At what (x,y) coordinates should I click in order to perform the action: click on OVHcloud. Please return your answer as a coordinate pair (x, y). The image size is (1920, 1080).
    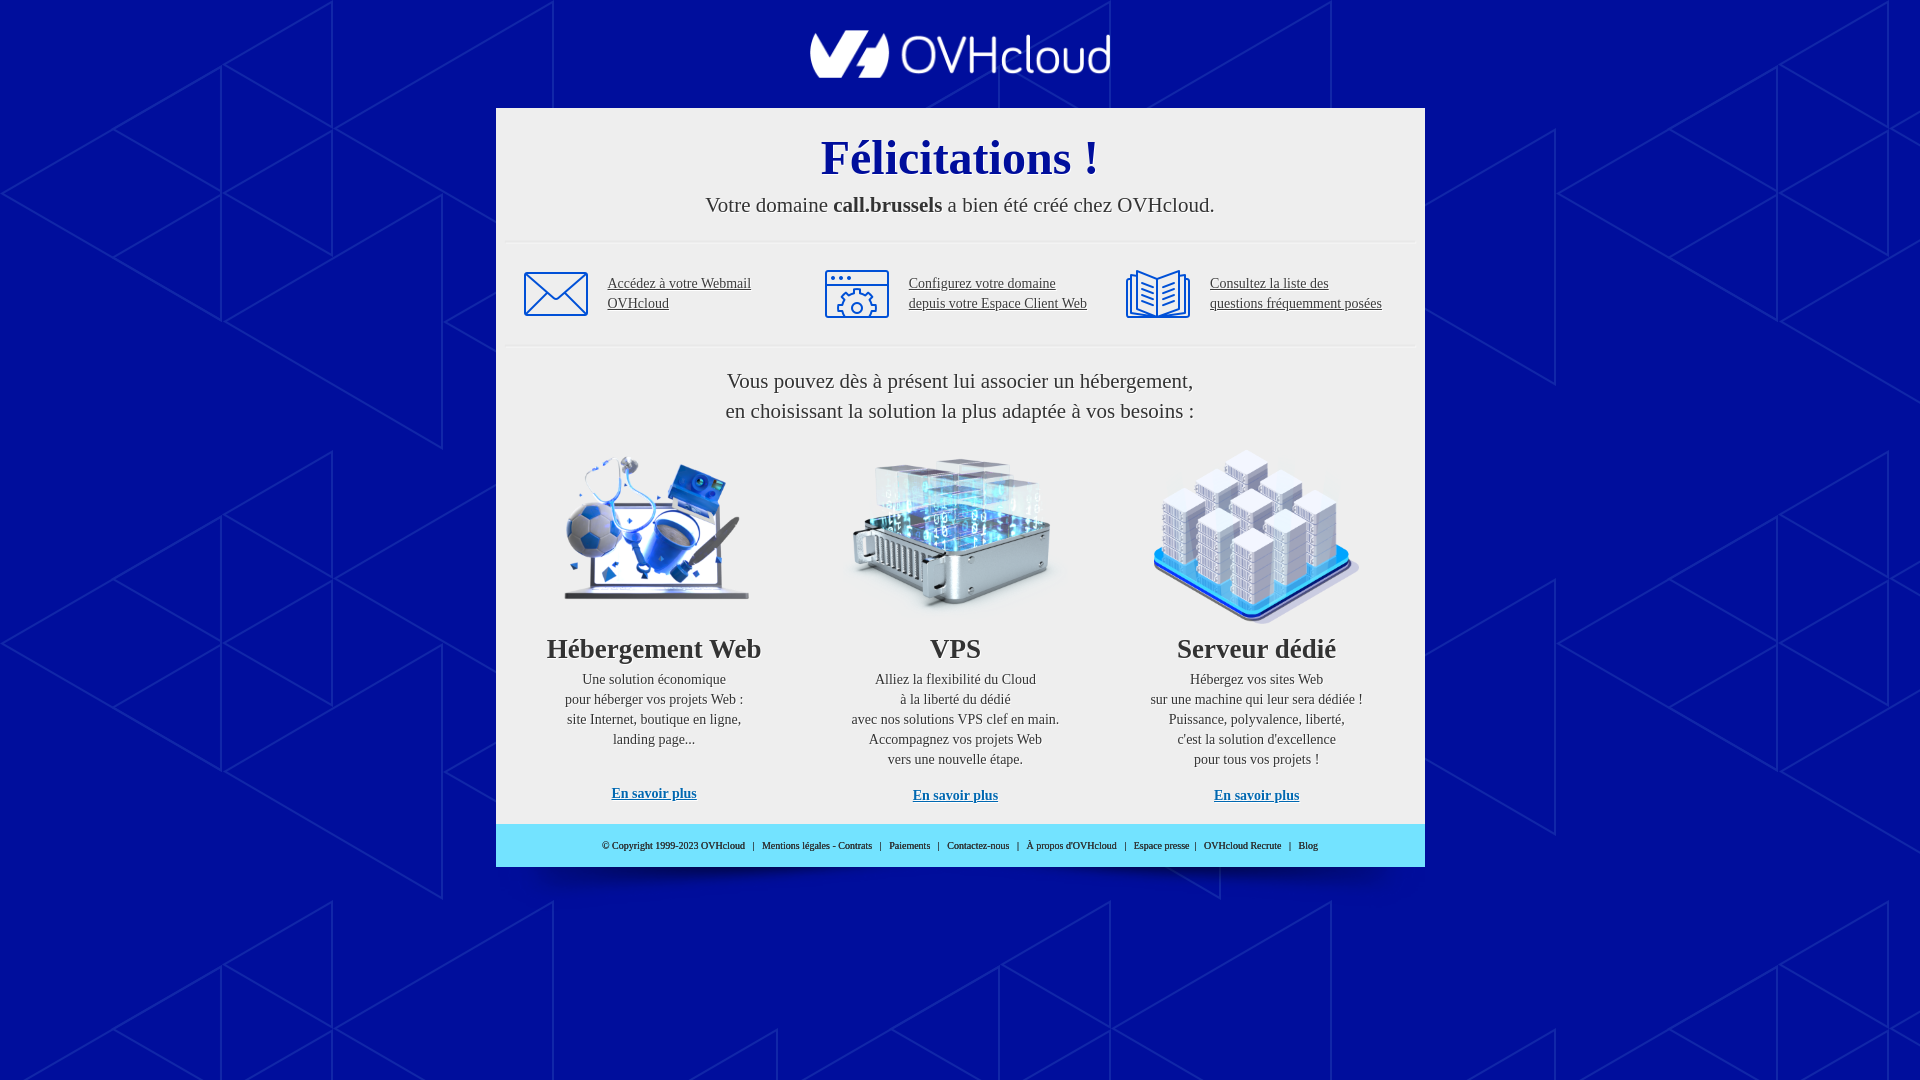
    Looking at the image, I should click on (960, 72).